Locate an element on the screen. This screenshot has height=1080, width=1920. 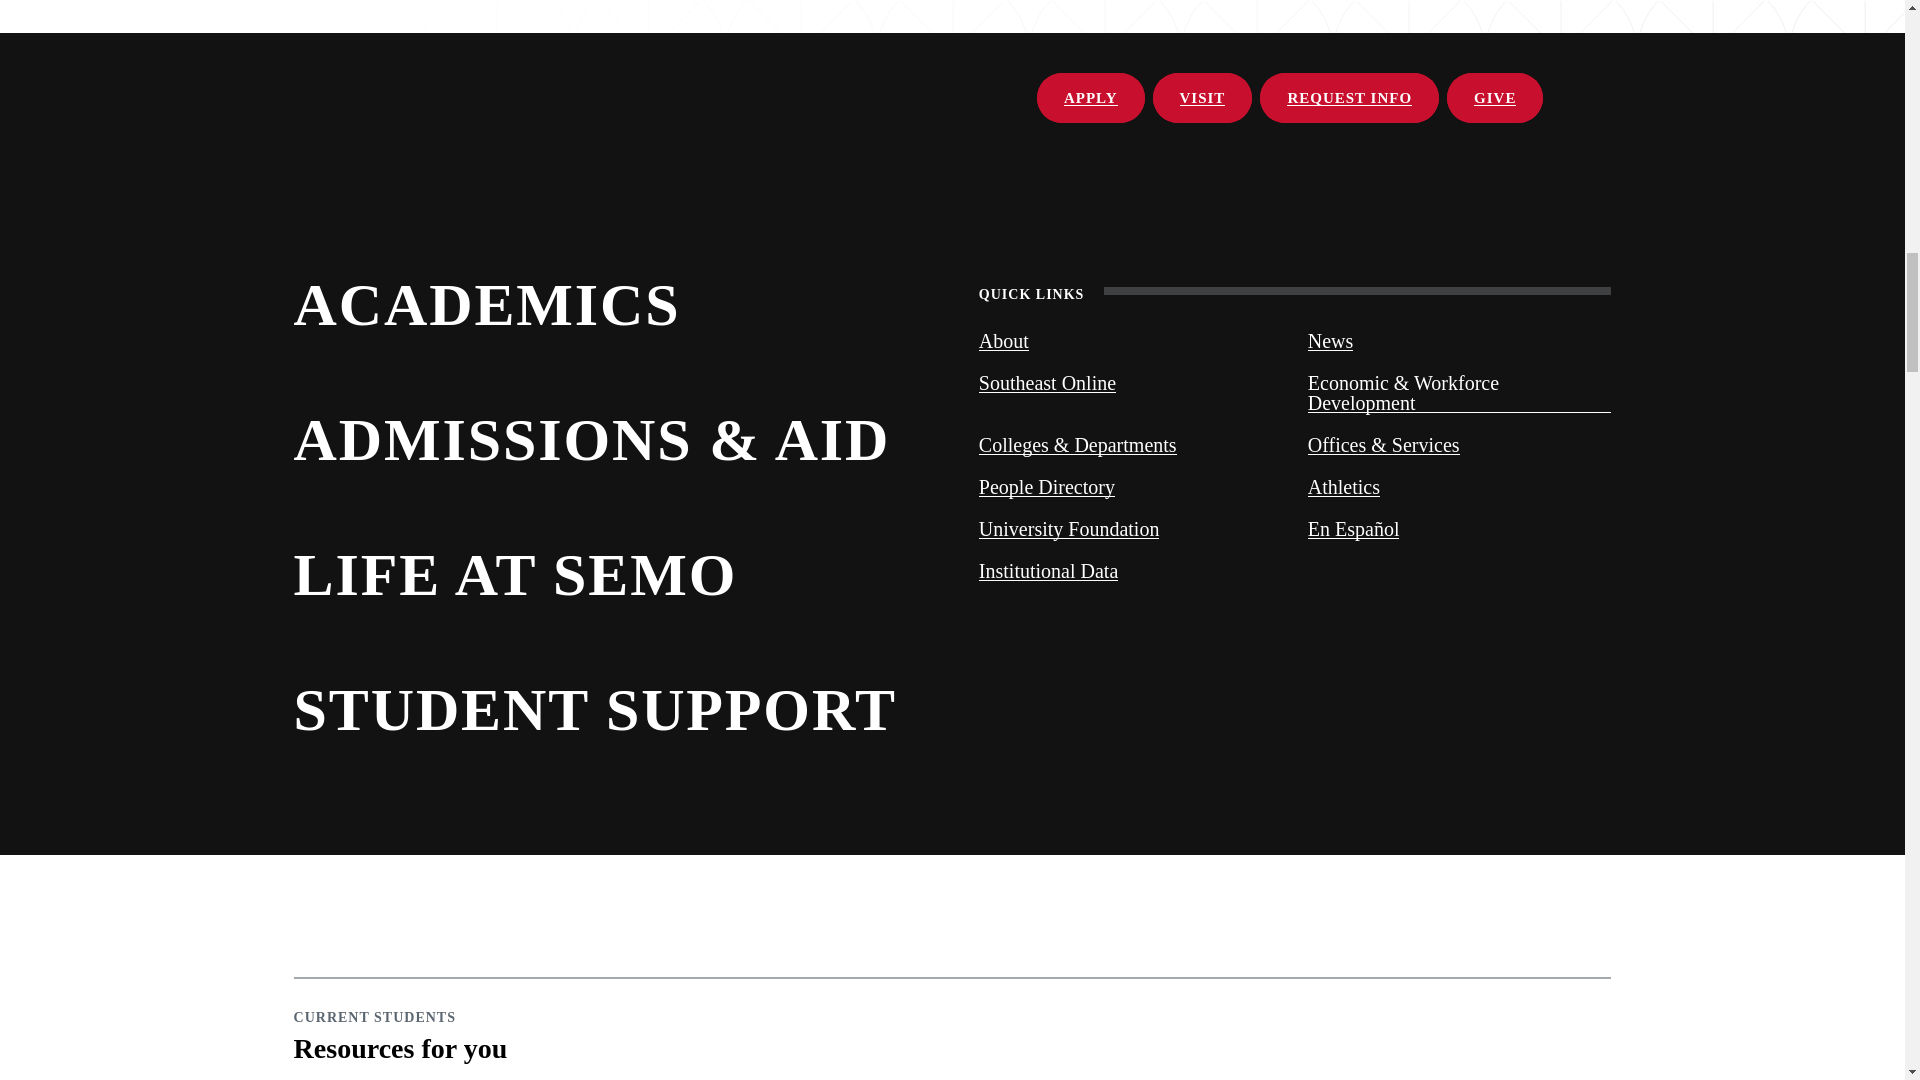
ACADEMICS is located at coordinates (610, 302).